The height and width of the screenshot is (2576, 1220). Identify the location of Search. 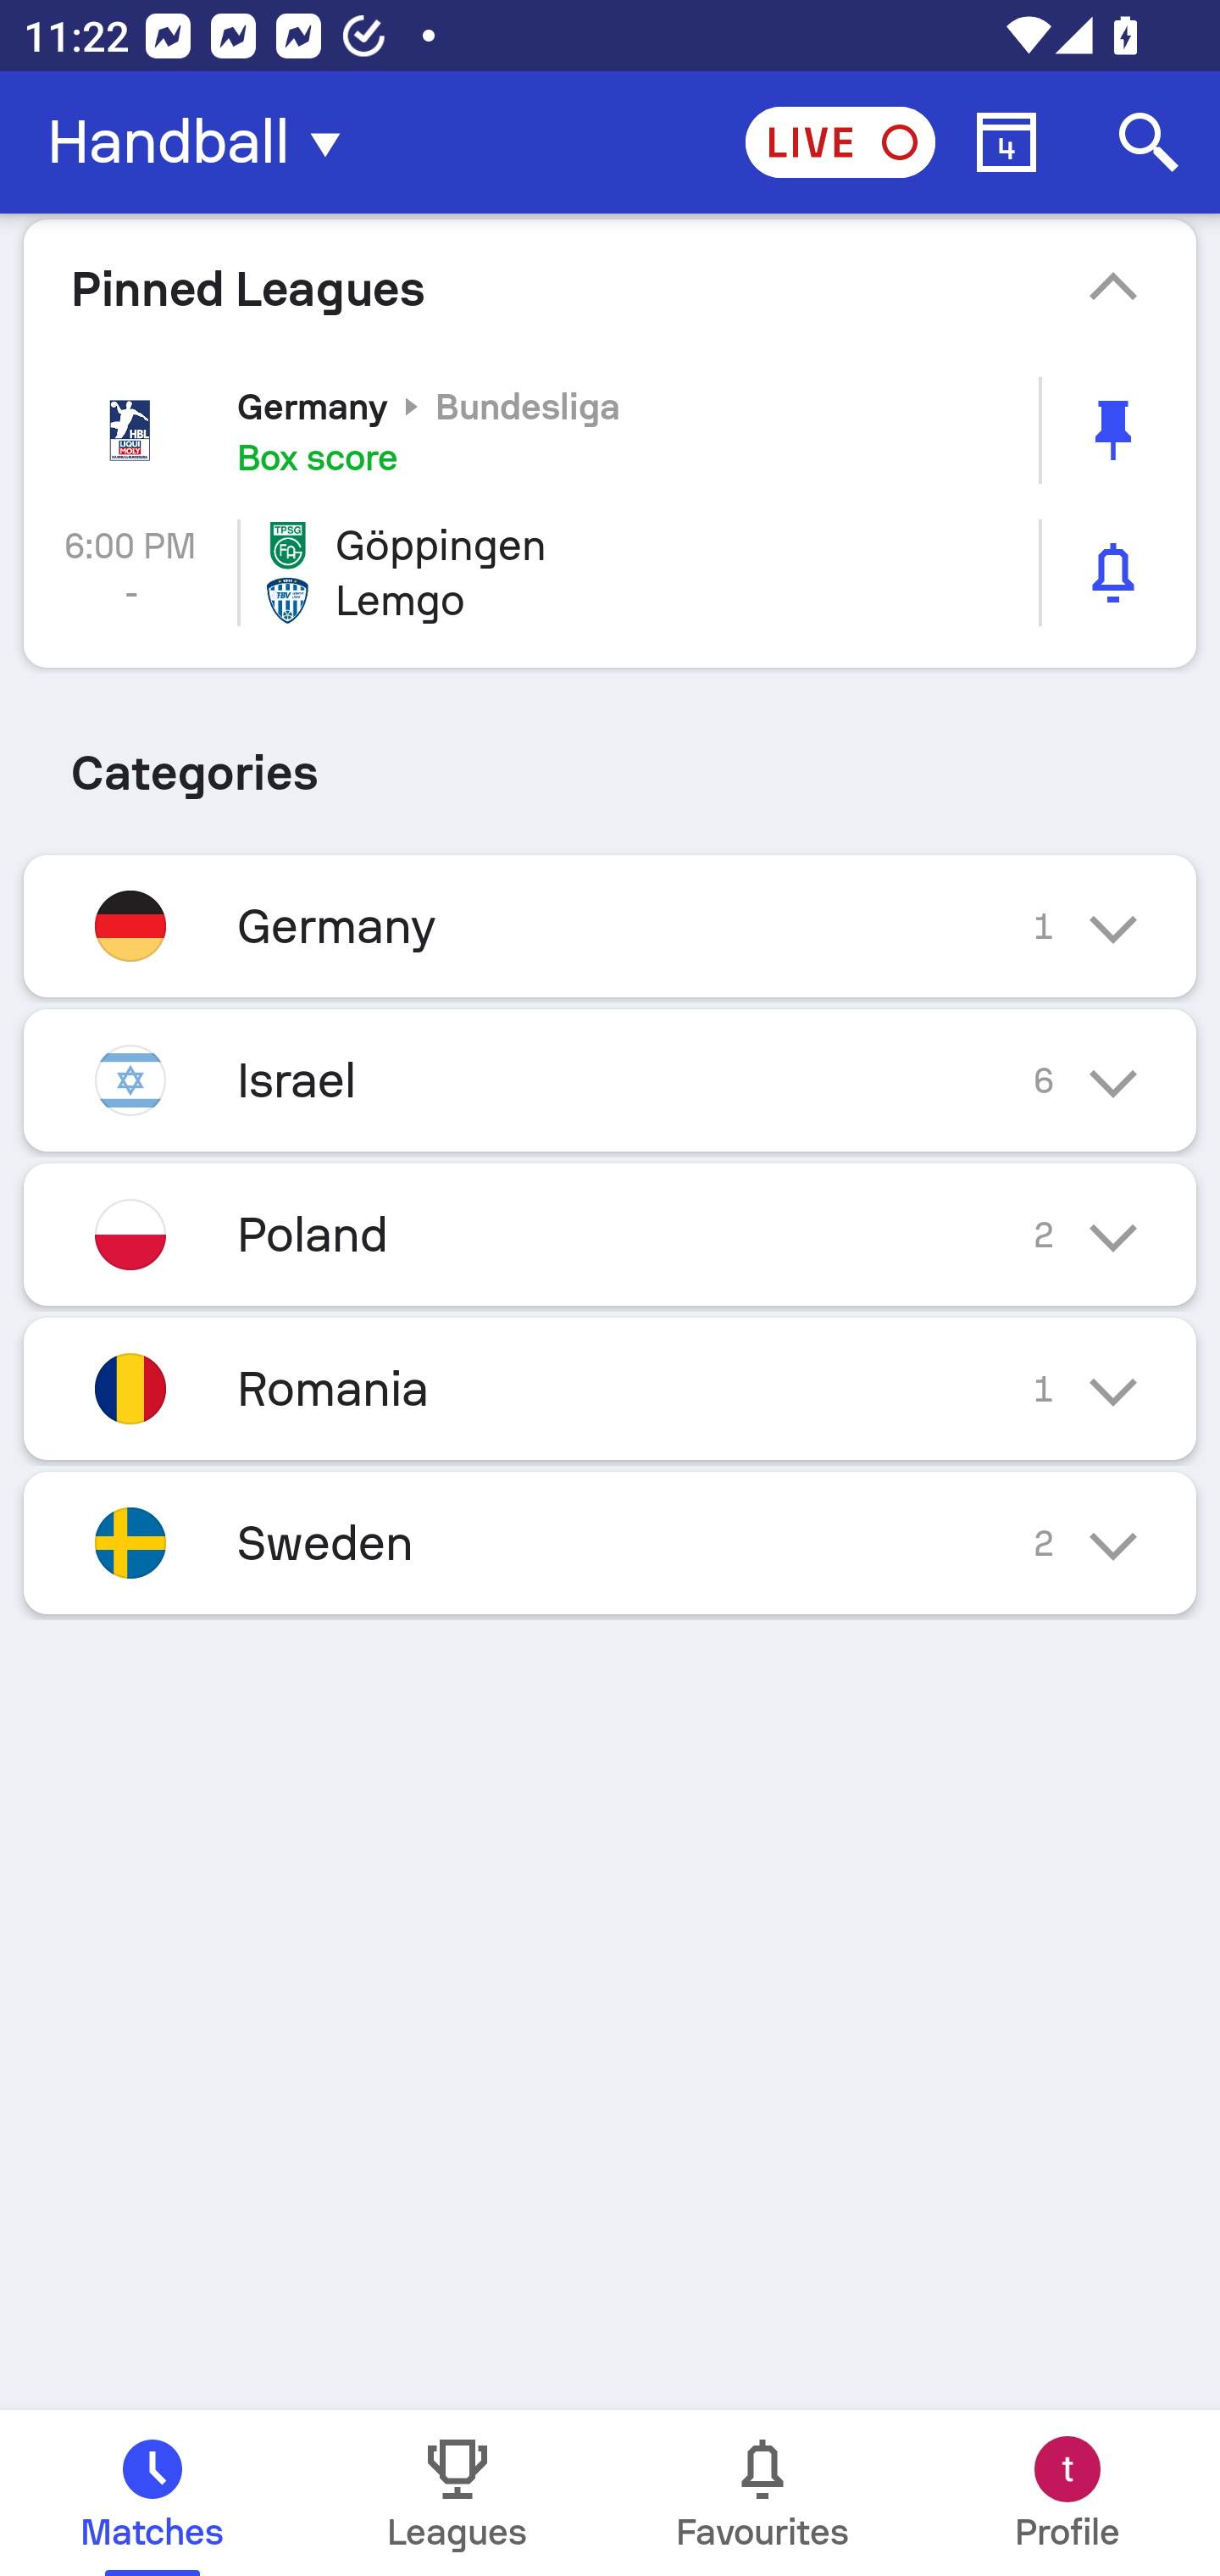
(1149, 142).